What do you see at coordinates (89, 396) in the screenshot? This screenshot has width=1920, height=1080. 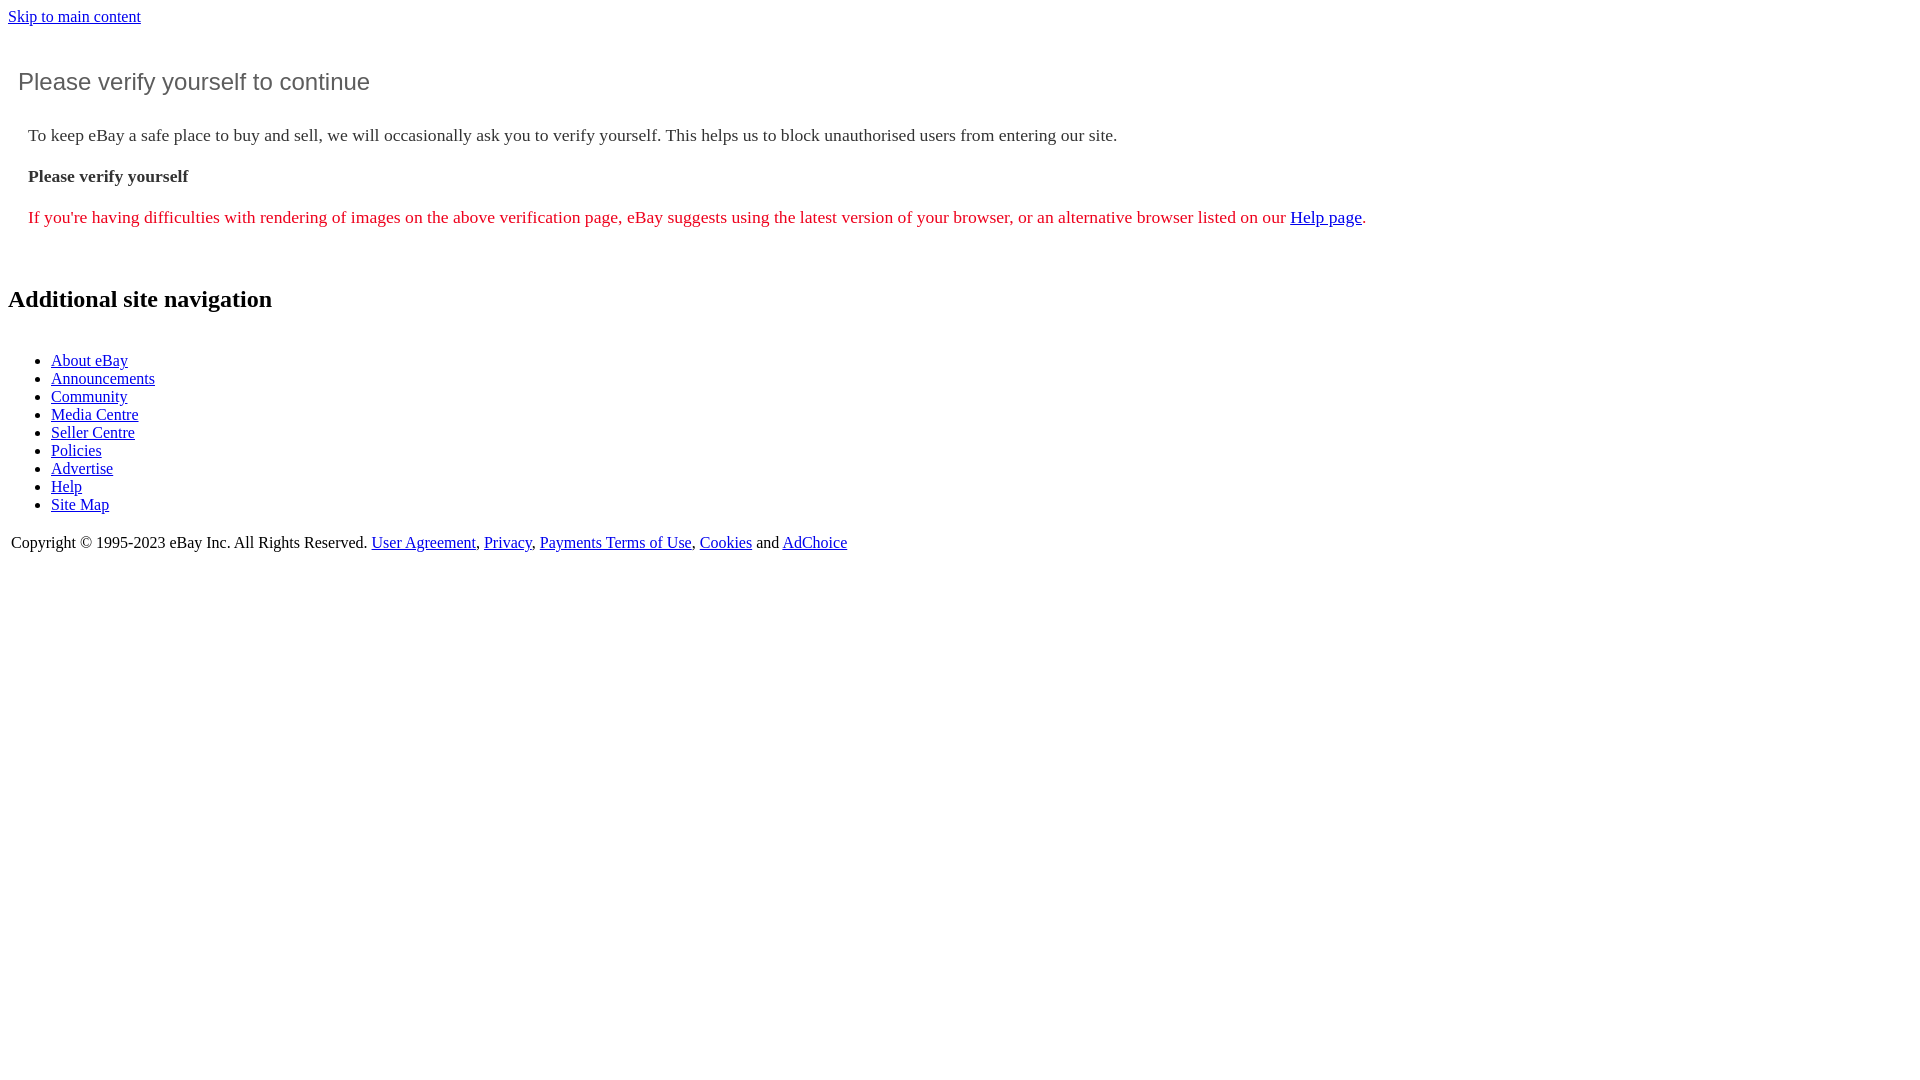 I see `Community` at bounding box center [89, 396].